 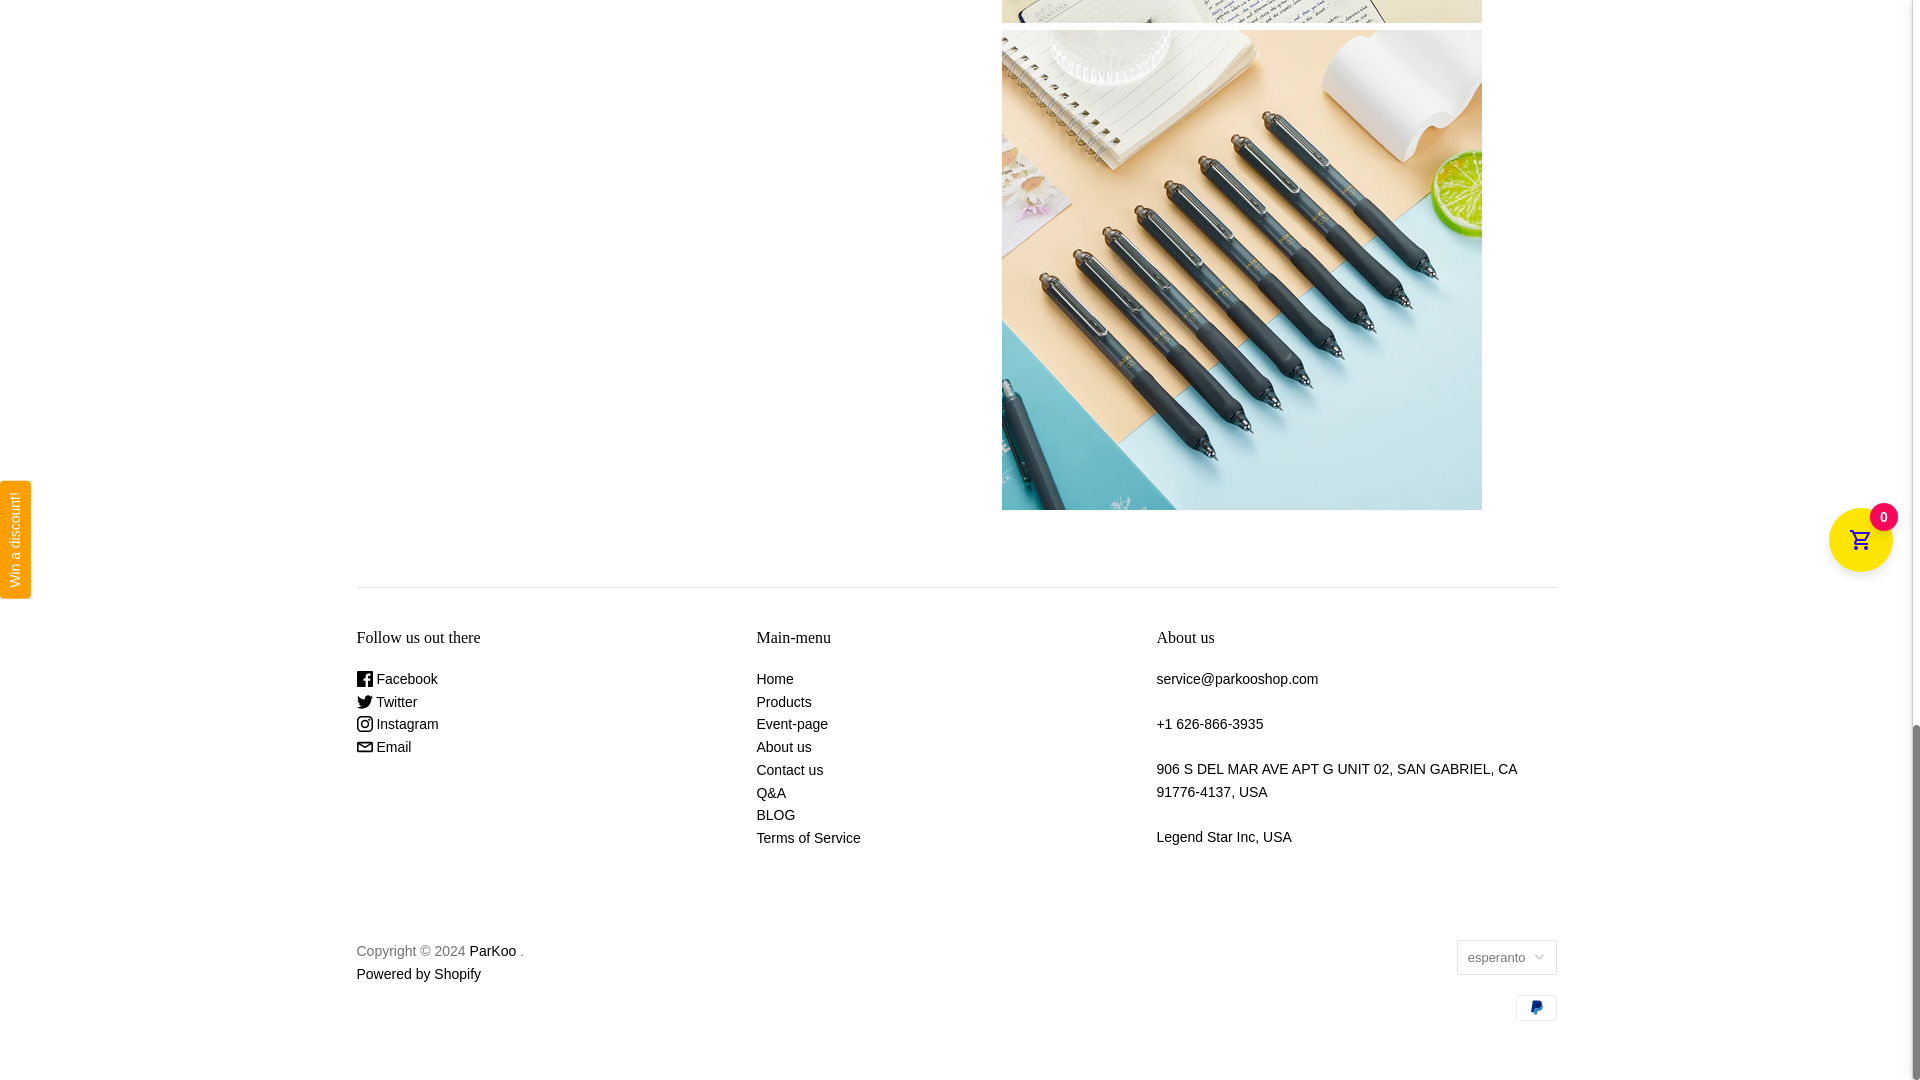 What do you see at coordinates (382, 746) in the screenshot?
I see `Email` at bounding box center [382, 746].